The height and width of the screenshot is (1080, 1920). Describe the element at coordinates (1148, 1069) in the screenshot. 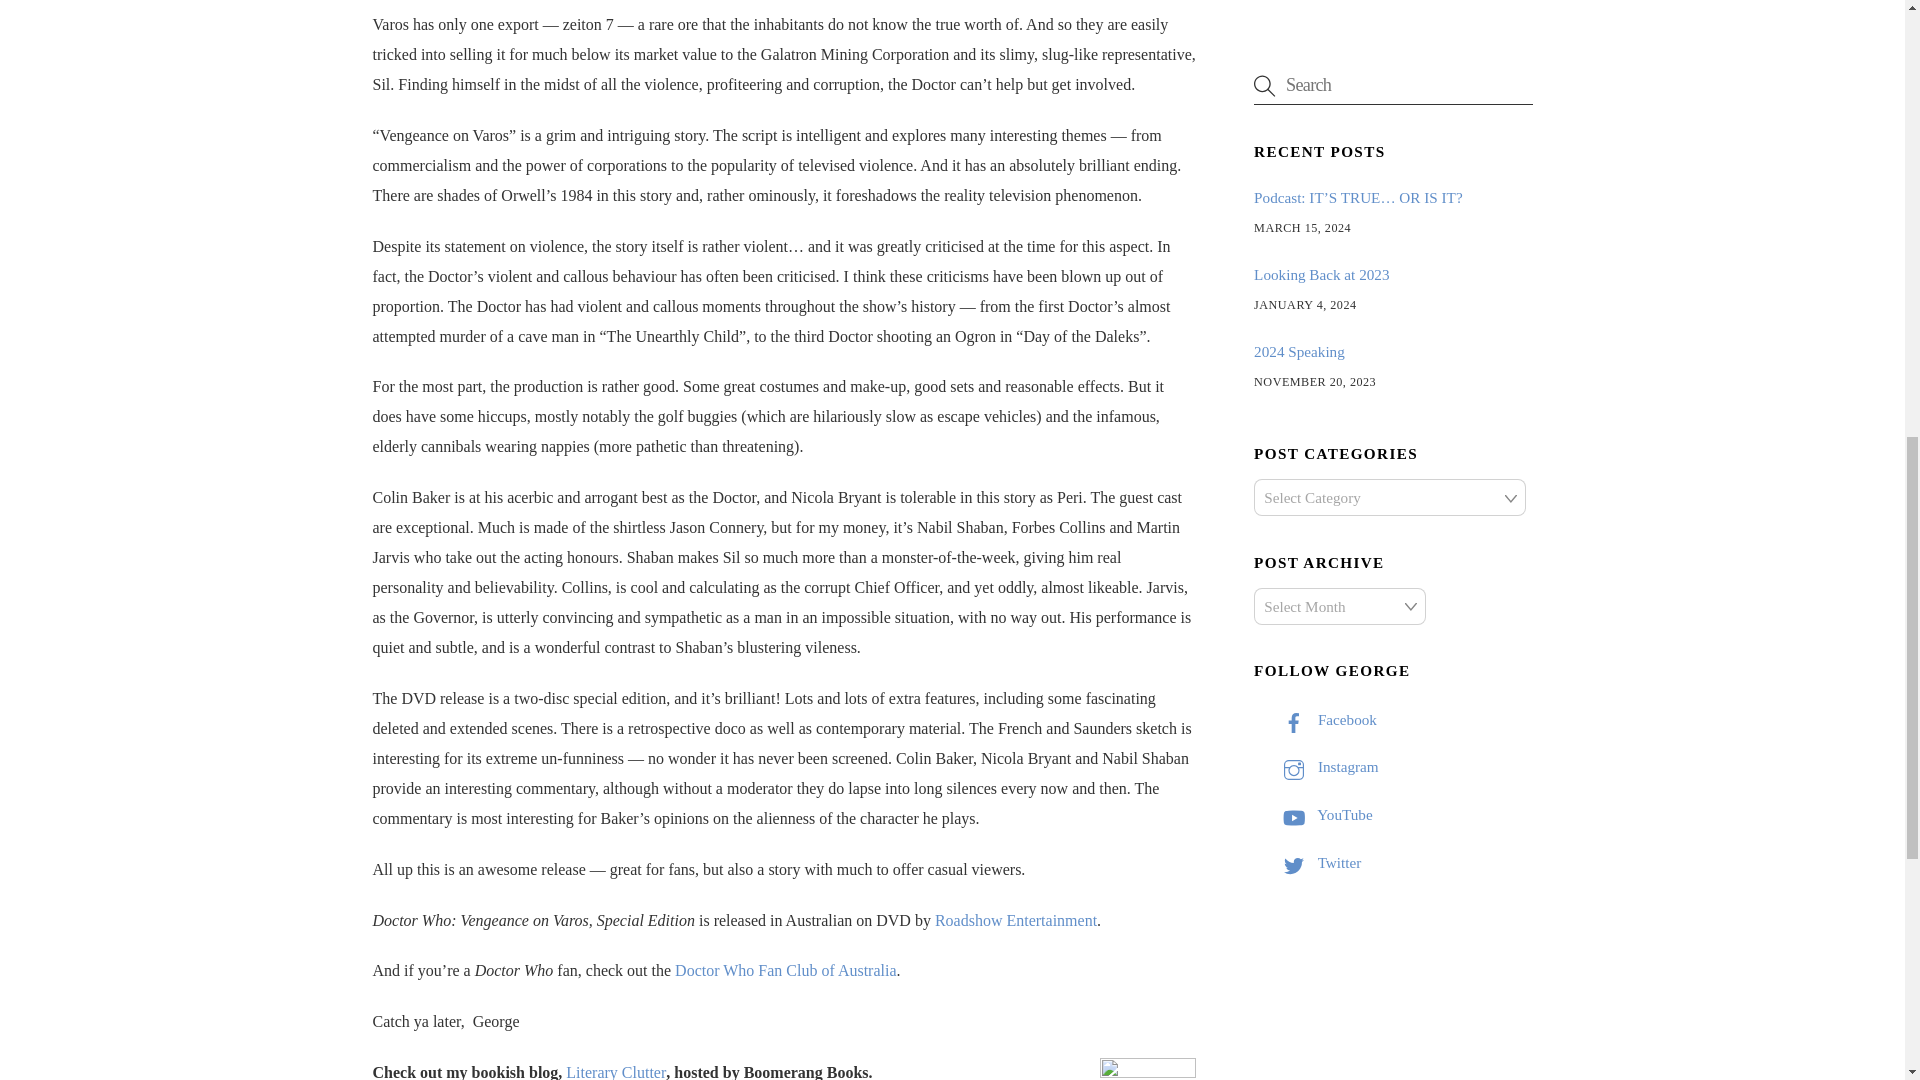

I see `Blood Brothers` at that location.